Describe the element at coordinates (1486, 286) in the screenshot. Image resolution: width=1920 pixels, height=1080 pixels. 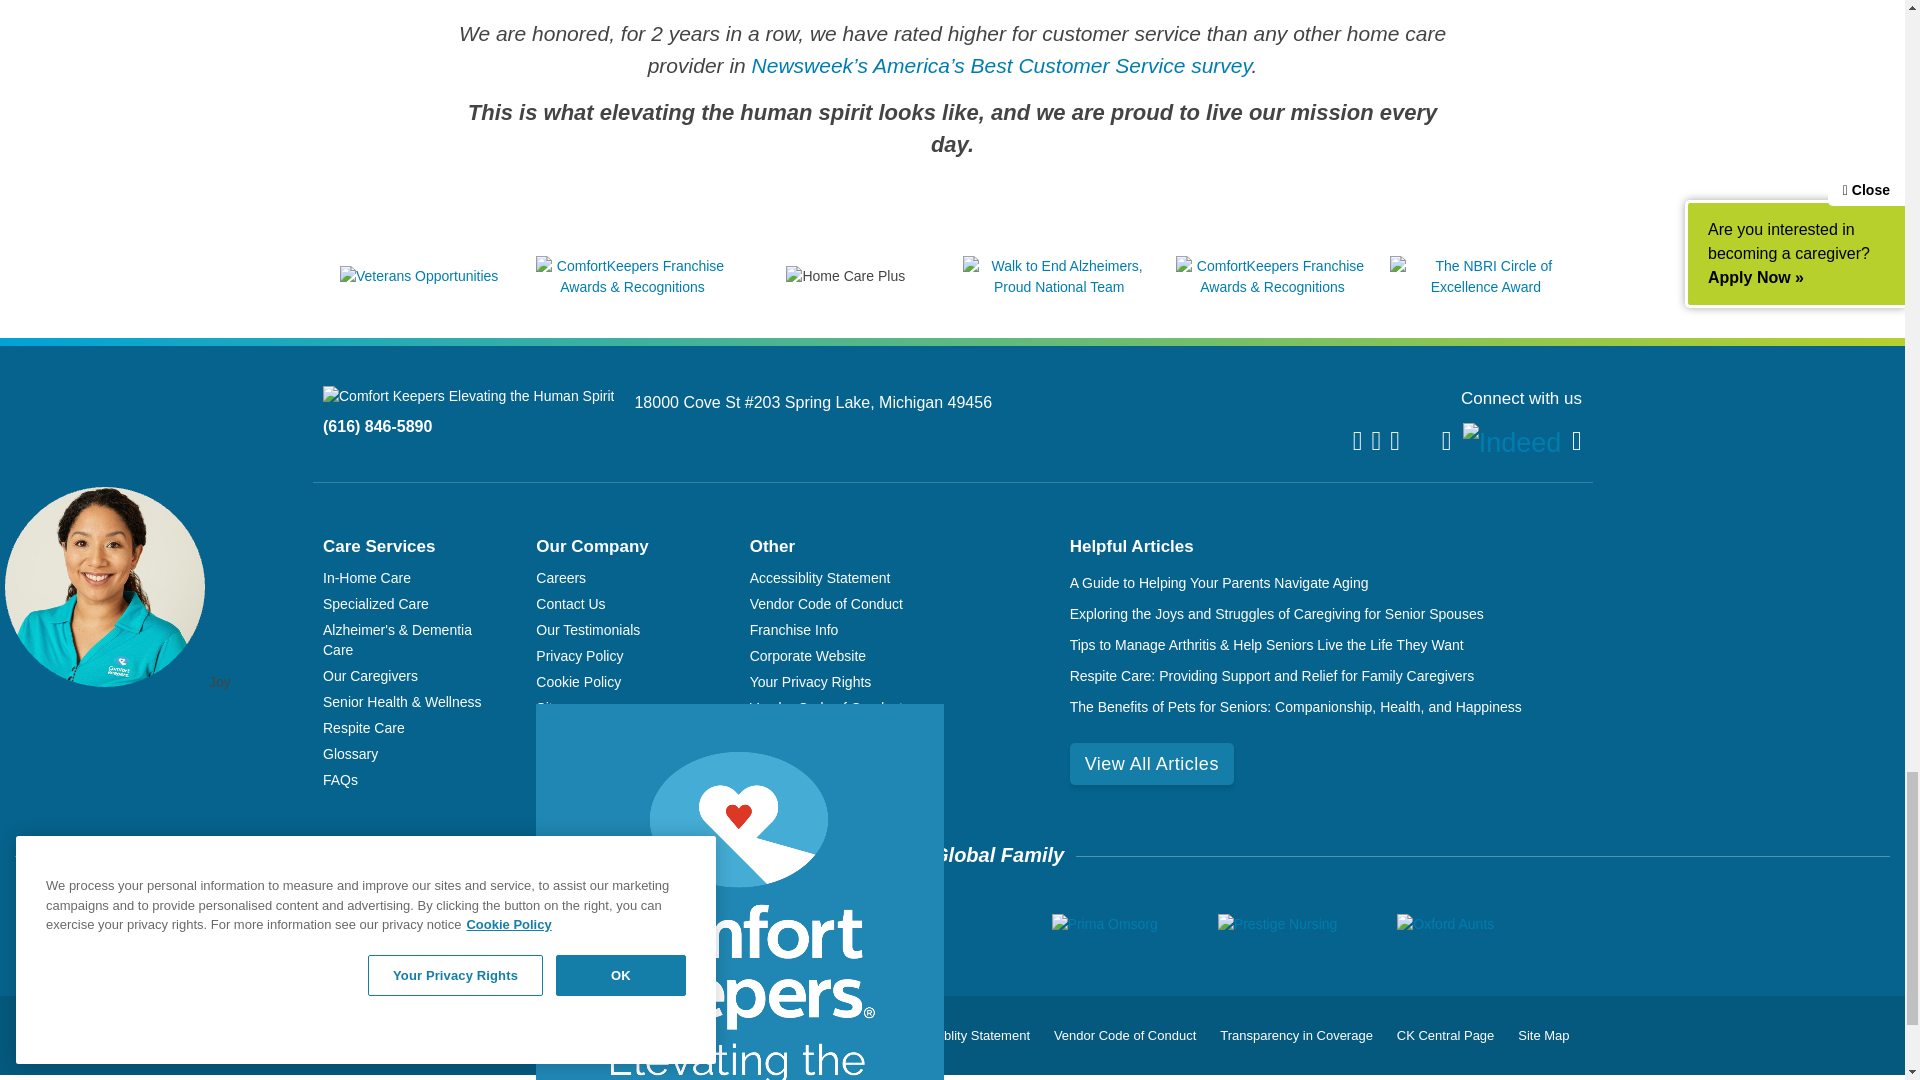
I see `Learn more about the NBRI Circle of Excellence Award` at that location.